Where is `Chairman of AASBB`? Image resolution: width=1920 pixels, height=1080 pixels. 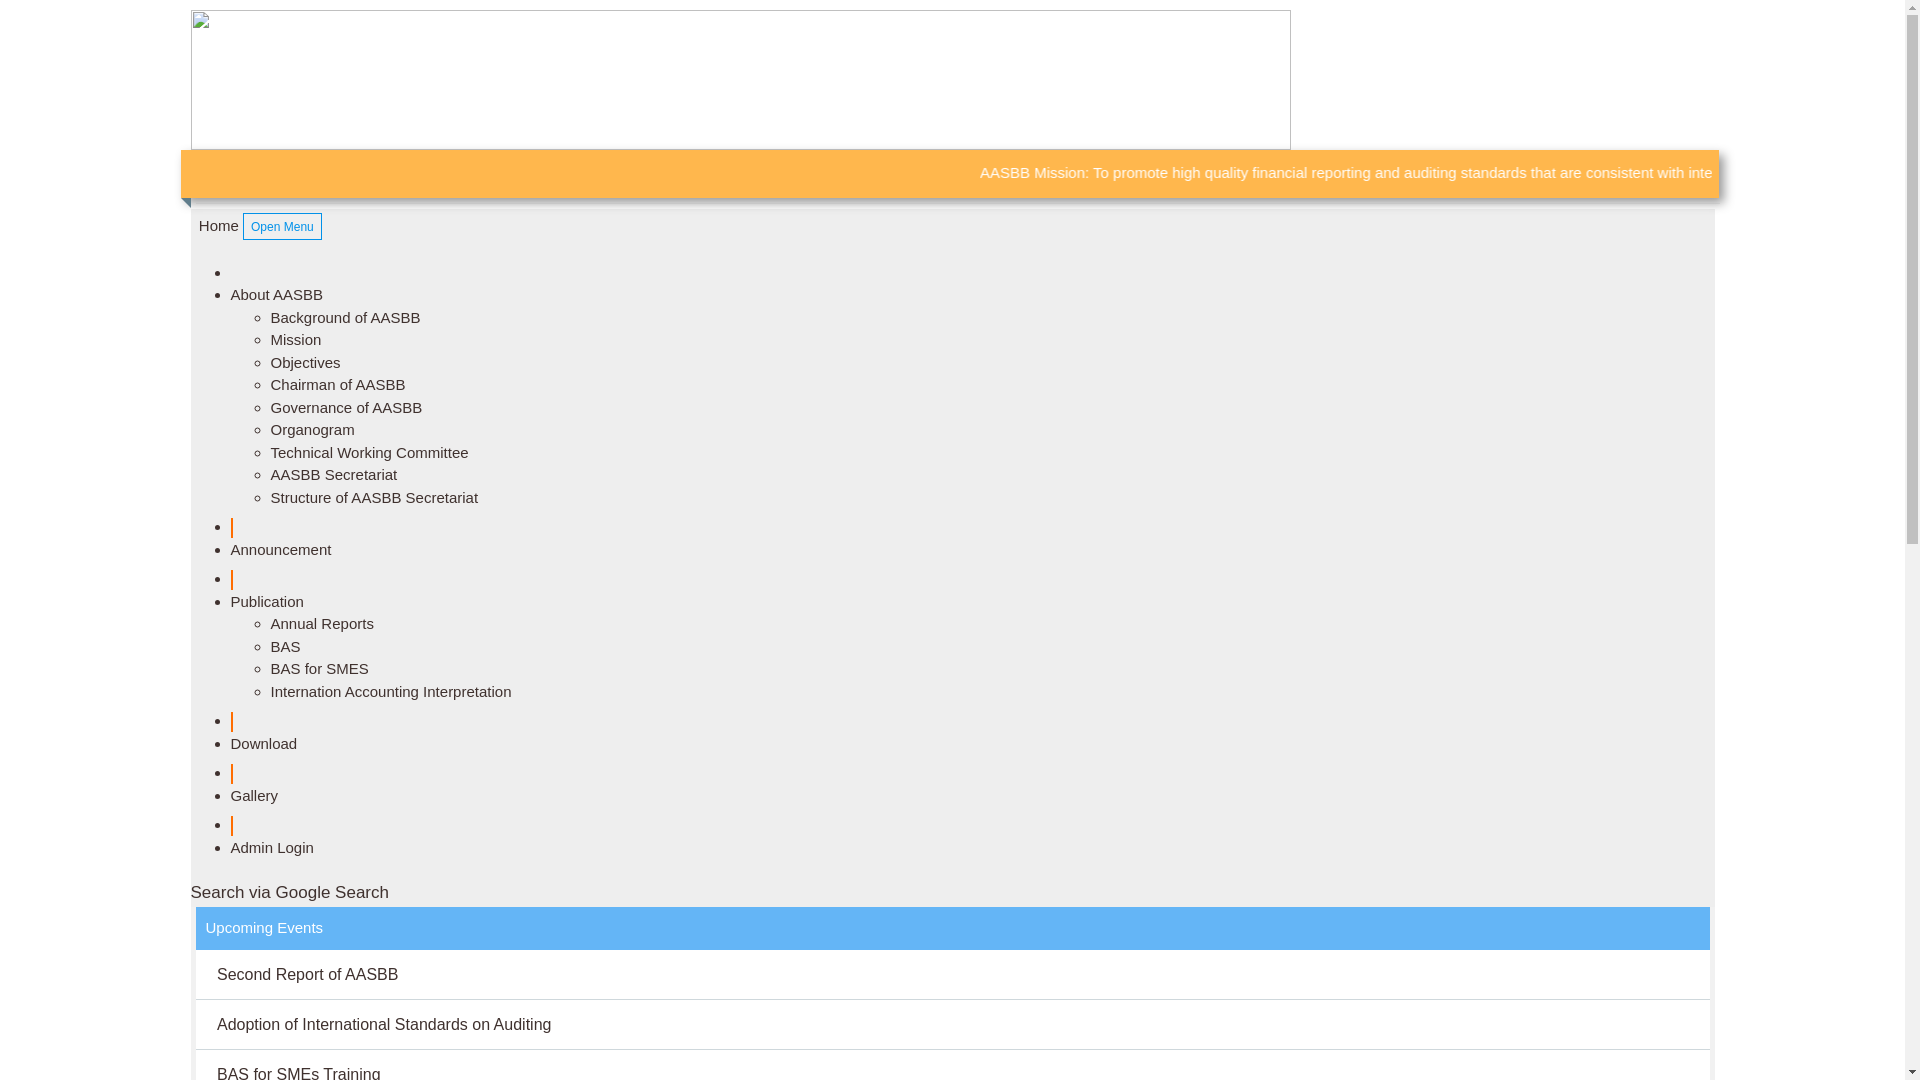
Chairman of AASBB is located at coordinates (338, 384).